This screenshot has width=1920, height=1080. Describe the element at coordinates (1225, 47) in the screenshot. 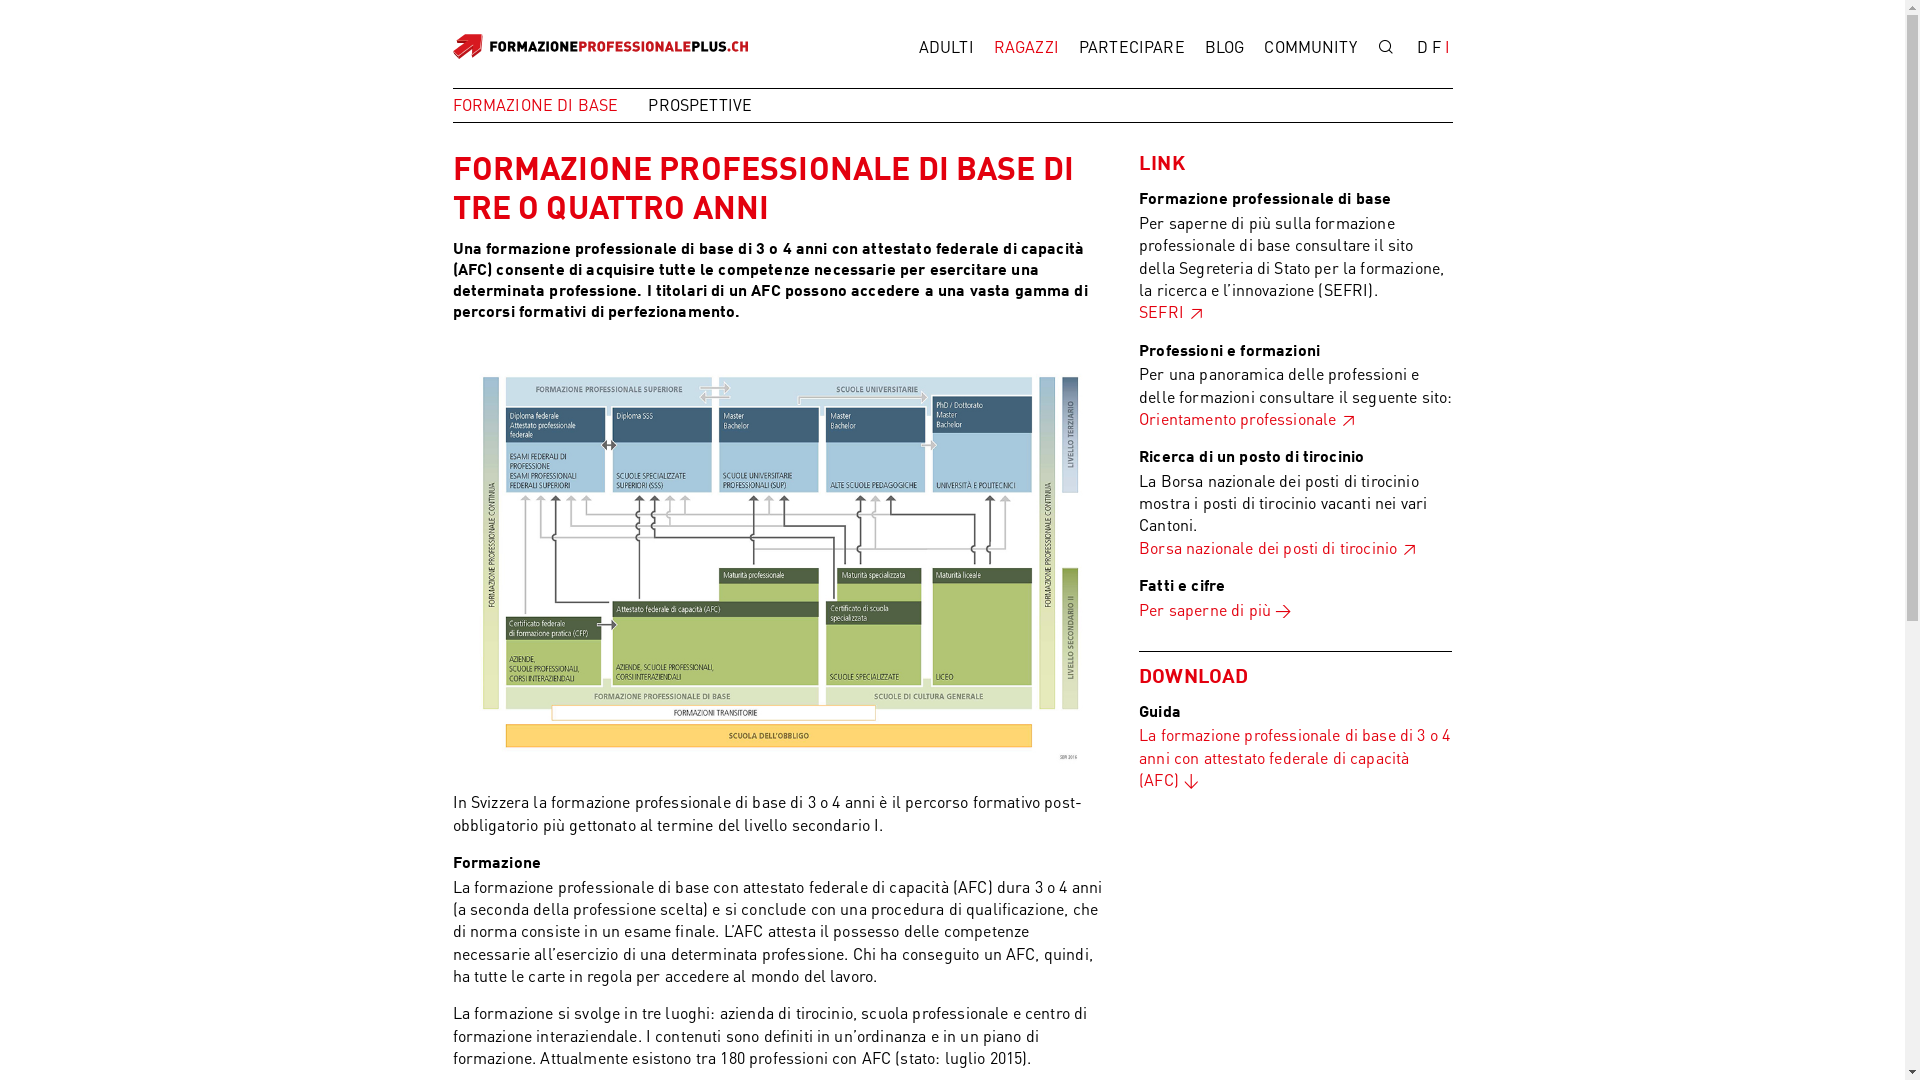

I see `BLOG` at that location.